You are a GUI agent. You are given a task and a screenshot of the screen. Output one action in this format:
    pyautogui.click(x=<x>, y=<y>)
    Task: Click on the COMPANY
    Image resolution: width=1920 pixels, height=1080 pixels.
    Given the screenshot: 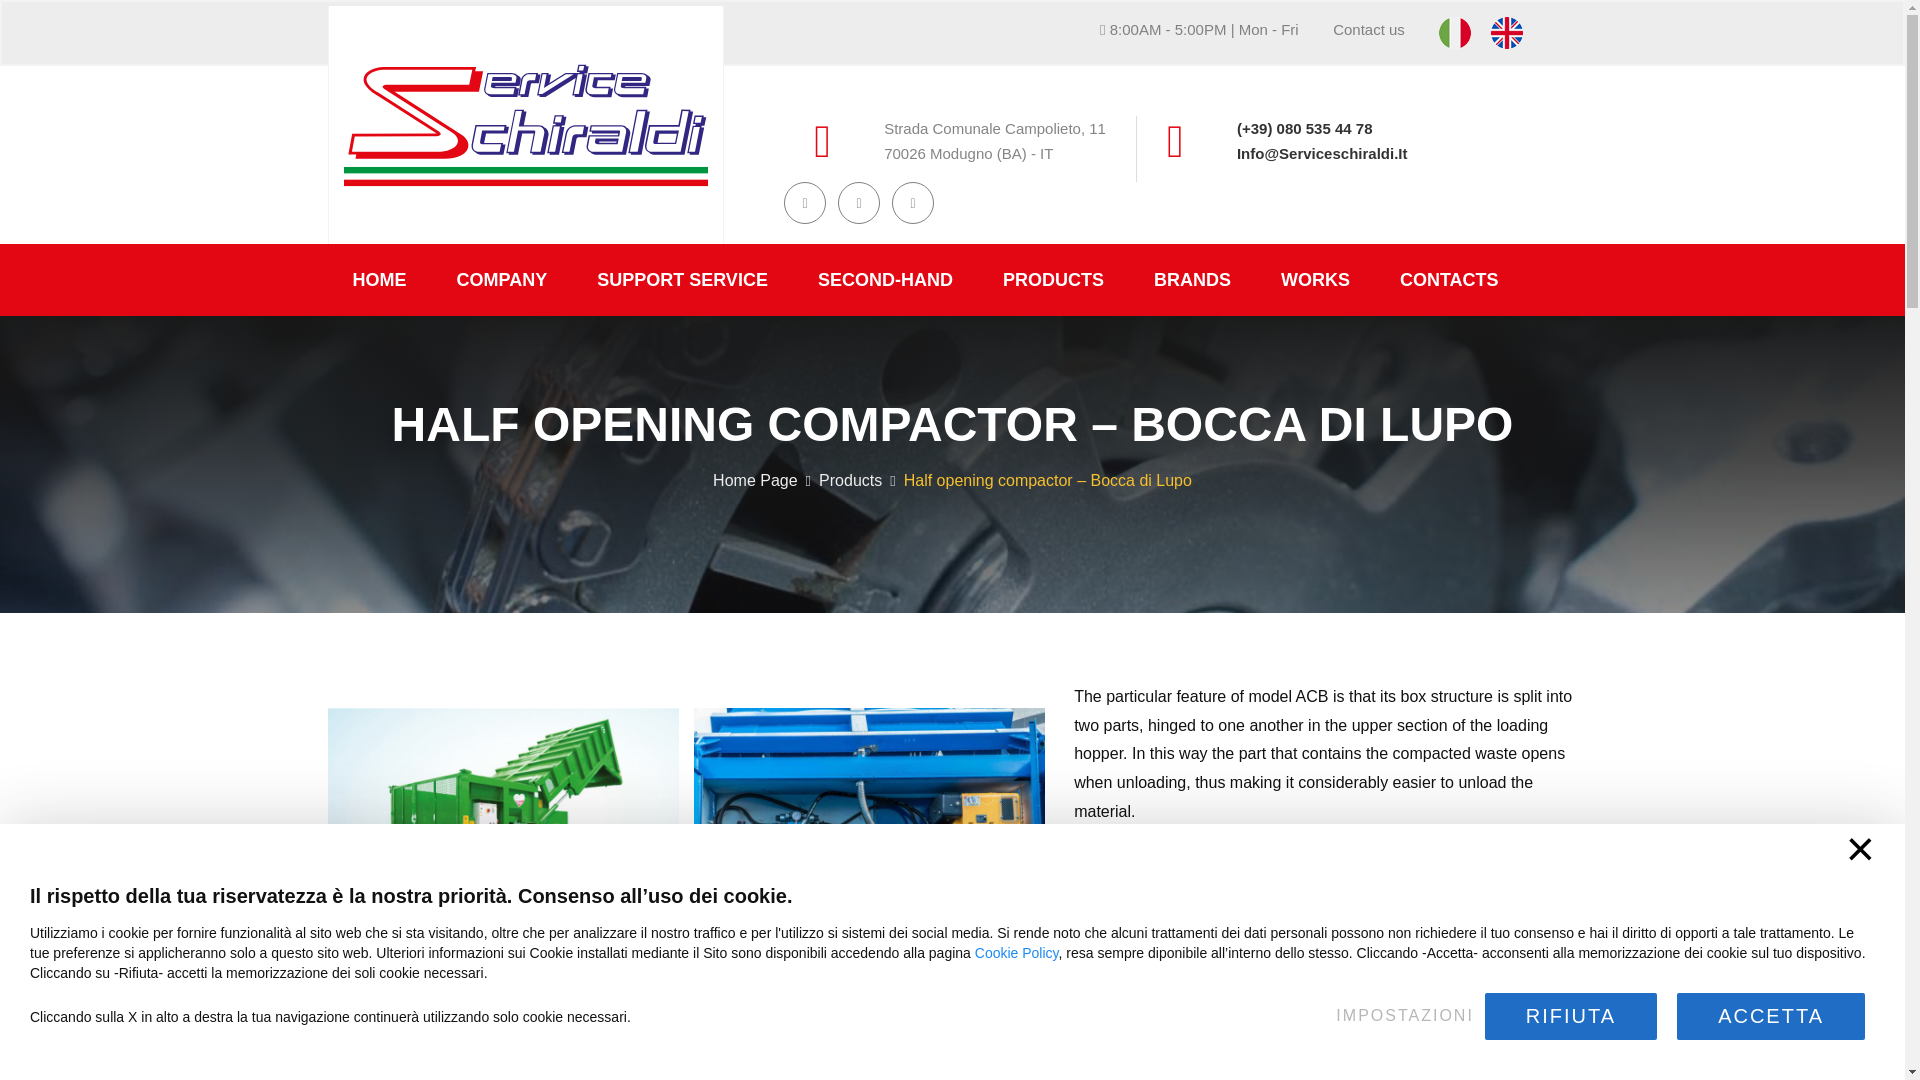 What is the action you would take?
    pyautogui.click(x=502, y=280)
    